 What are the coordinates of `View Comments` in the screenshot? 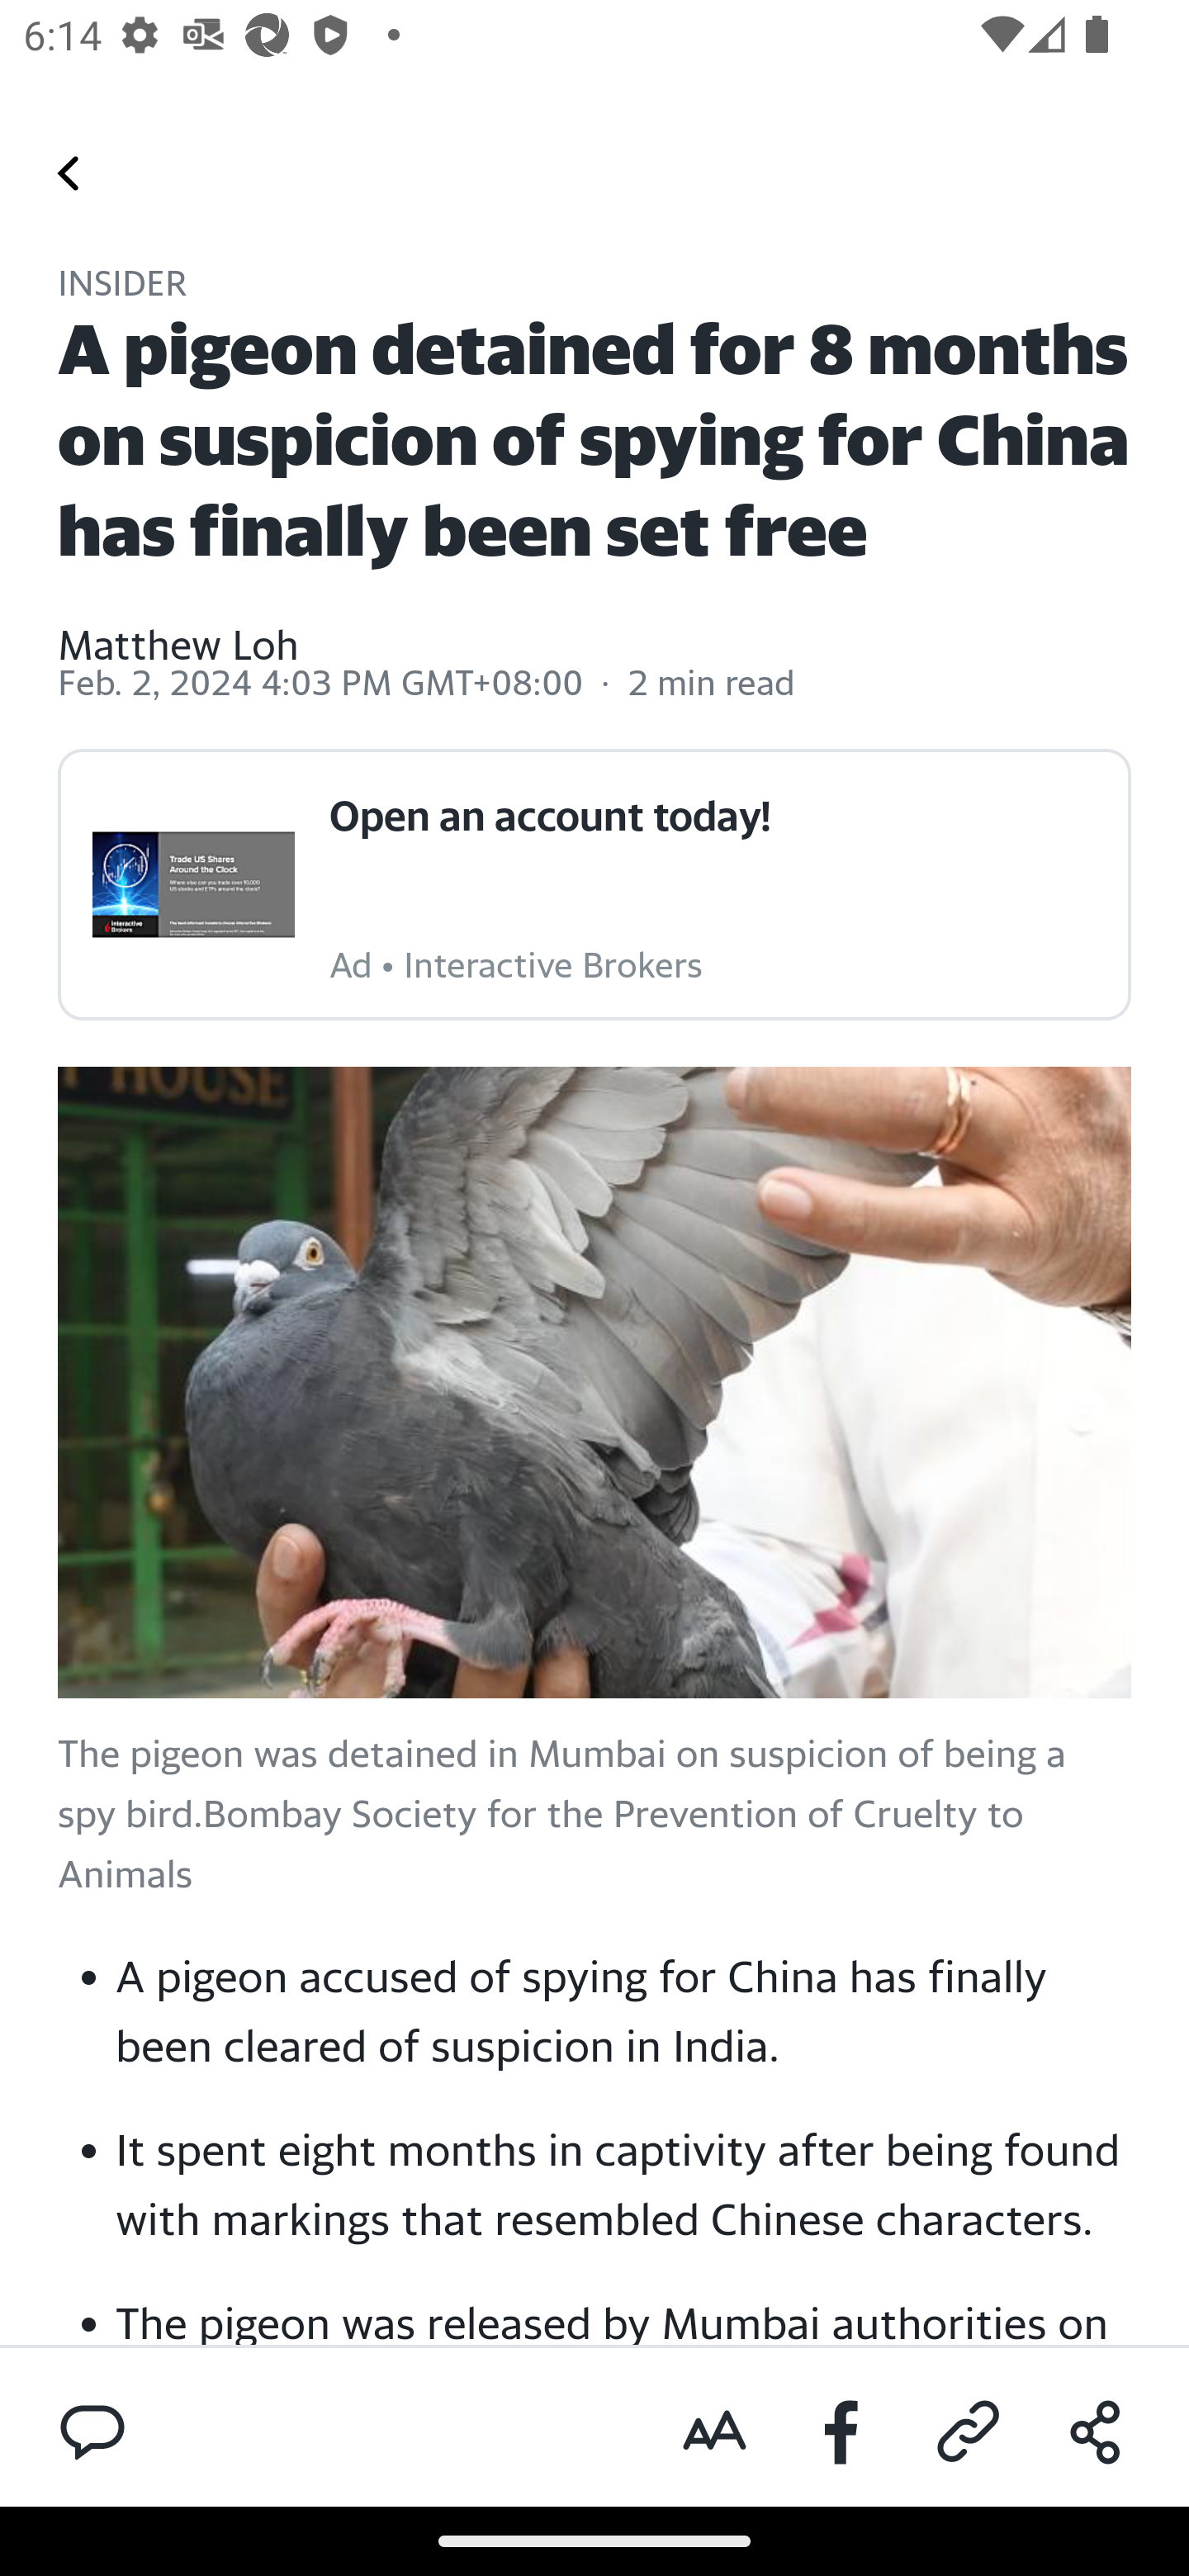 It's located at (92, 2430).